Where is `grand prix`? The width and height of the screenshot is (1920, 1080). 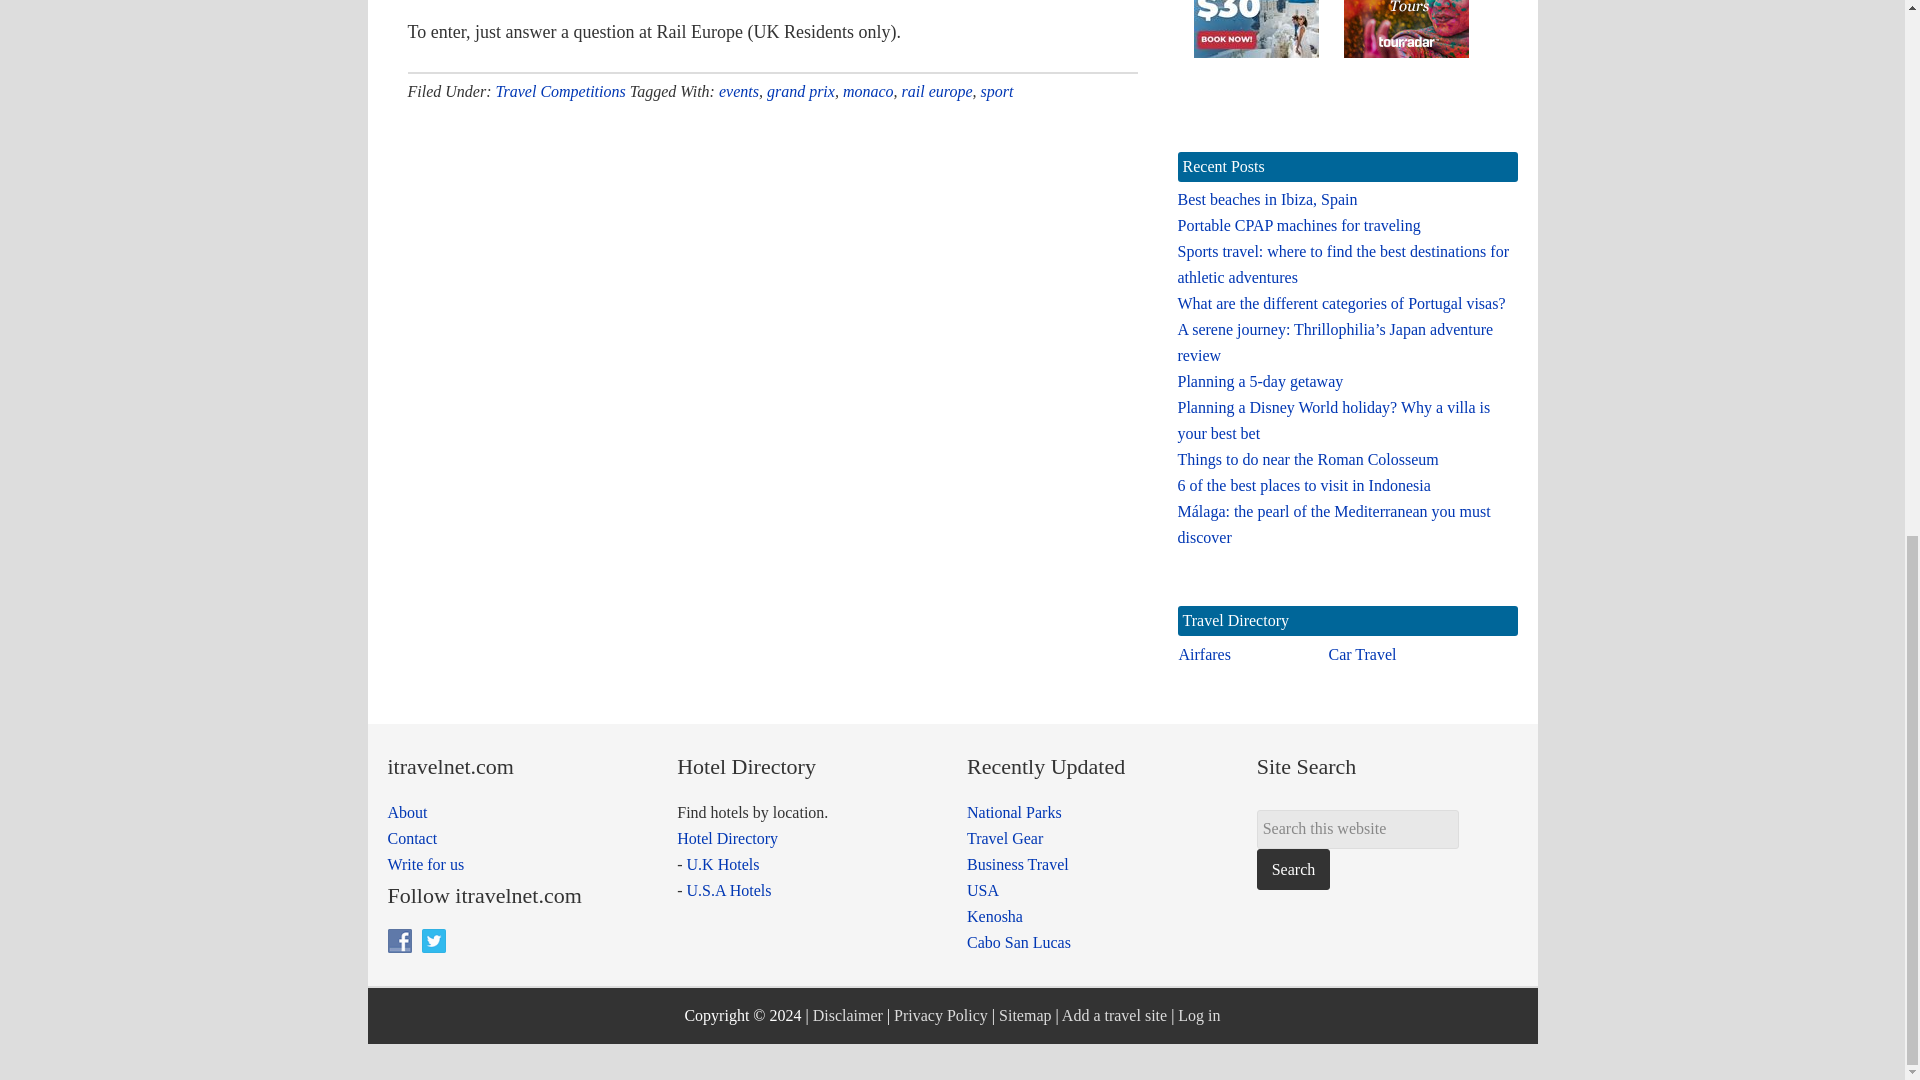 grand prix is located at coordinates (800, 92).